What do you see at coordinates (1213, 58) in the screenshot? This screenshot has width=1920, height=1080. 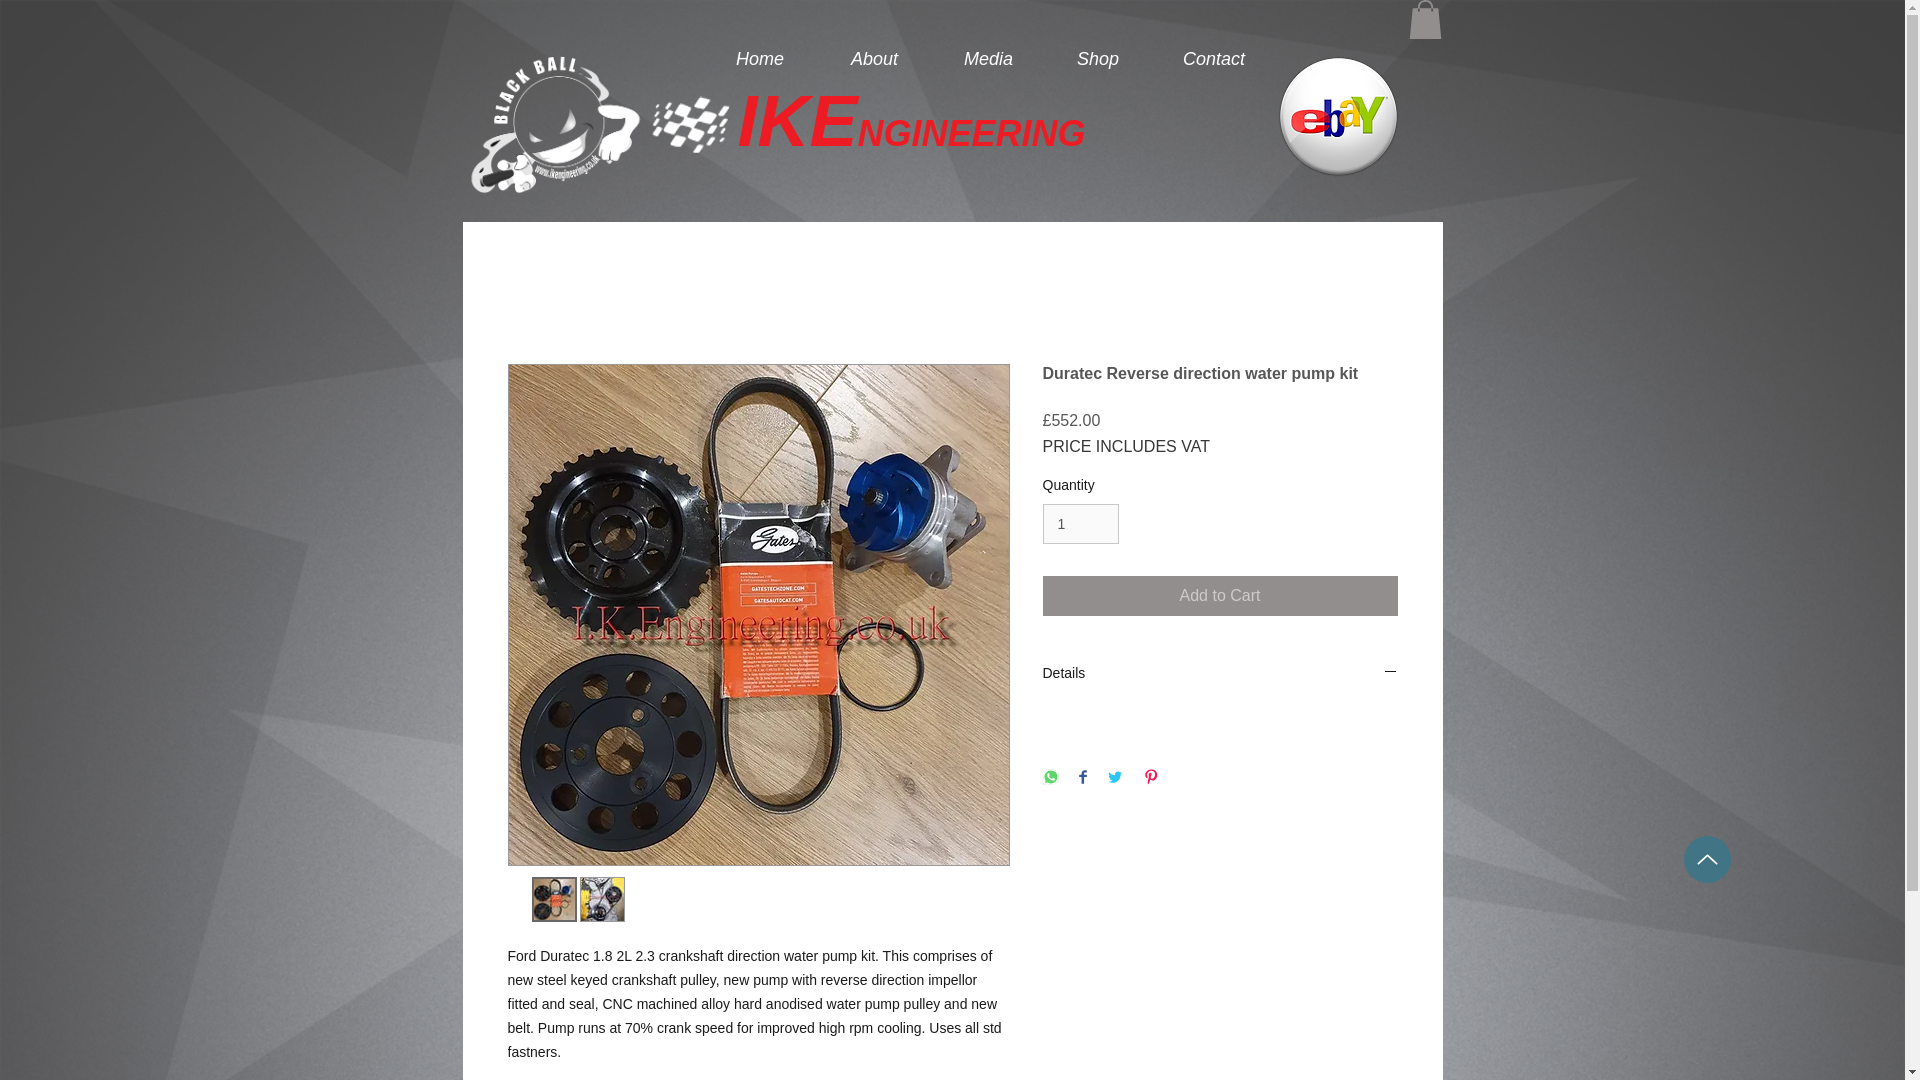 I see `Contact` at bounding box center [1213, 58].